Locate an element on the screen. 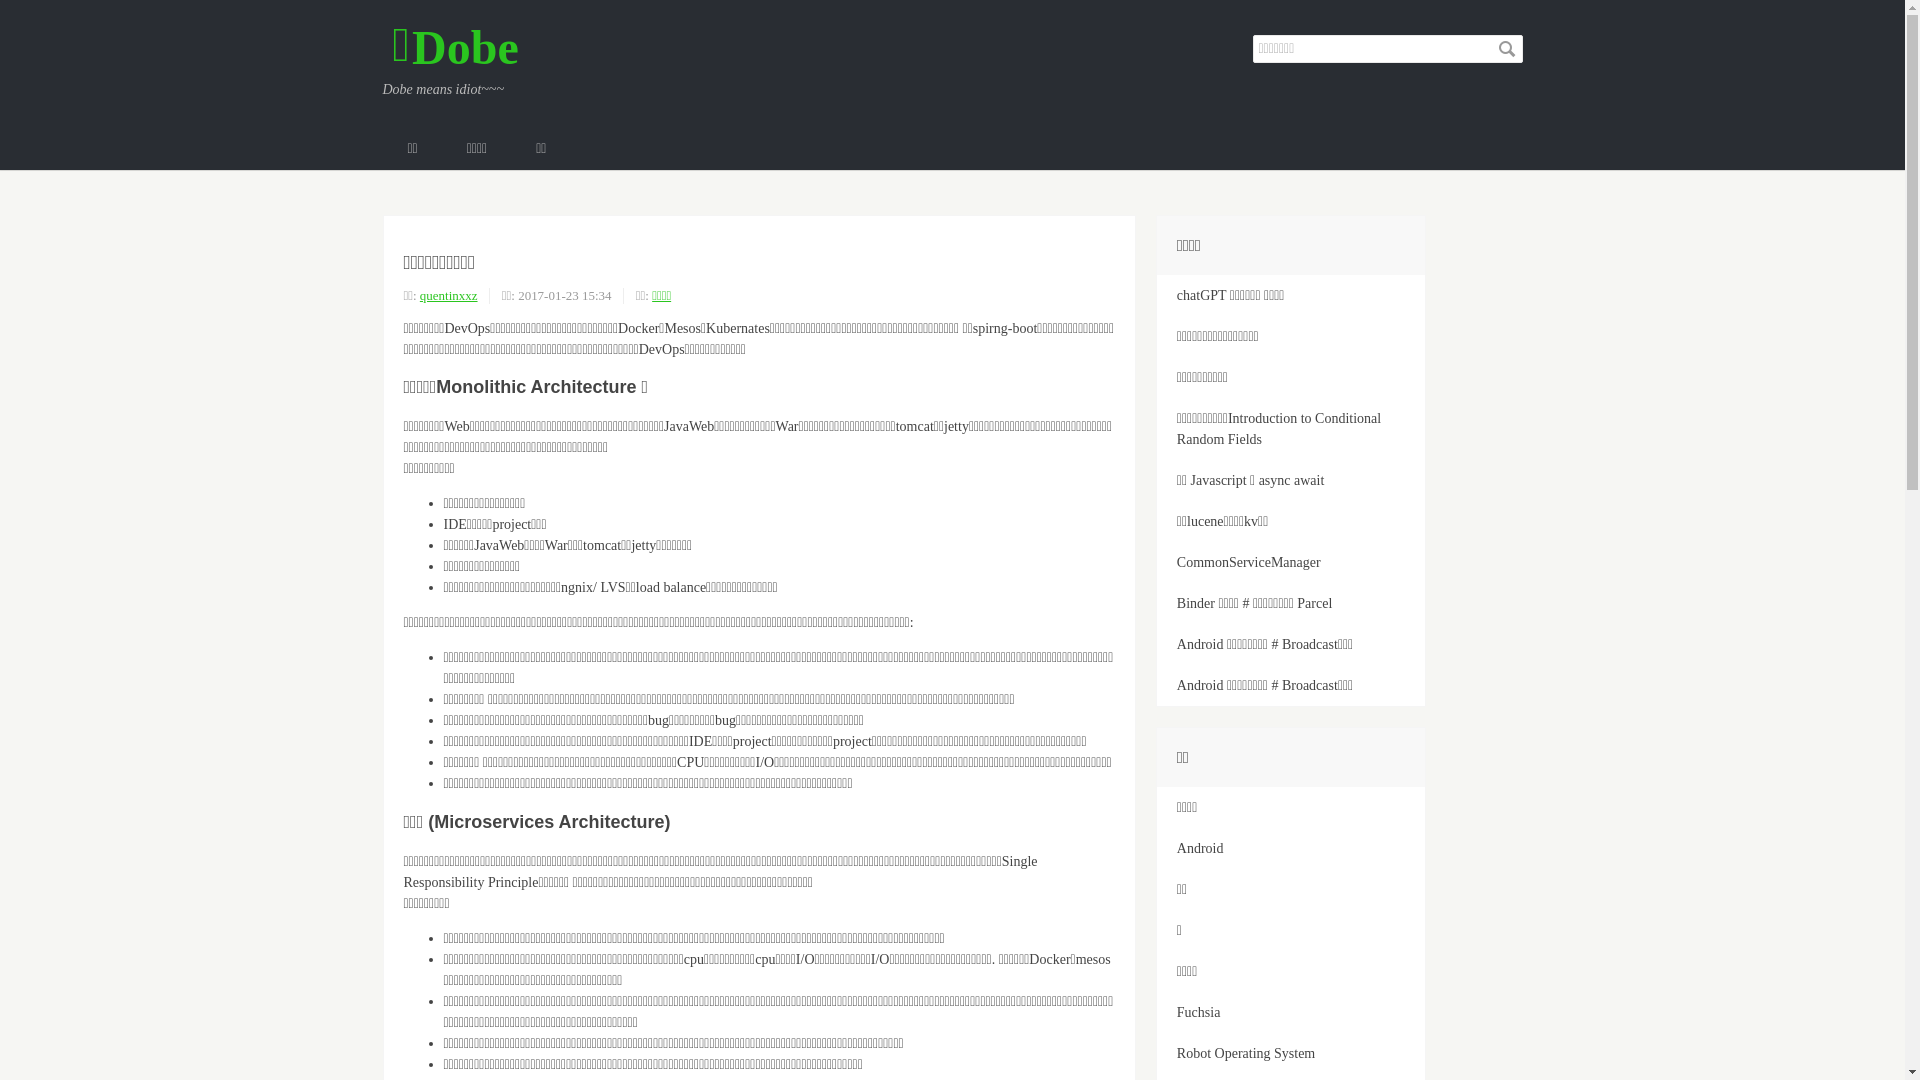  Fuchsia is located at coordinates (1291, 1012).